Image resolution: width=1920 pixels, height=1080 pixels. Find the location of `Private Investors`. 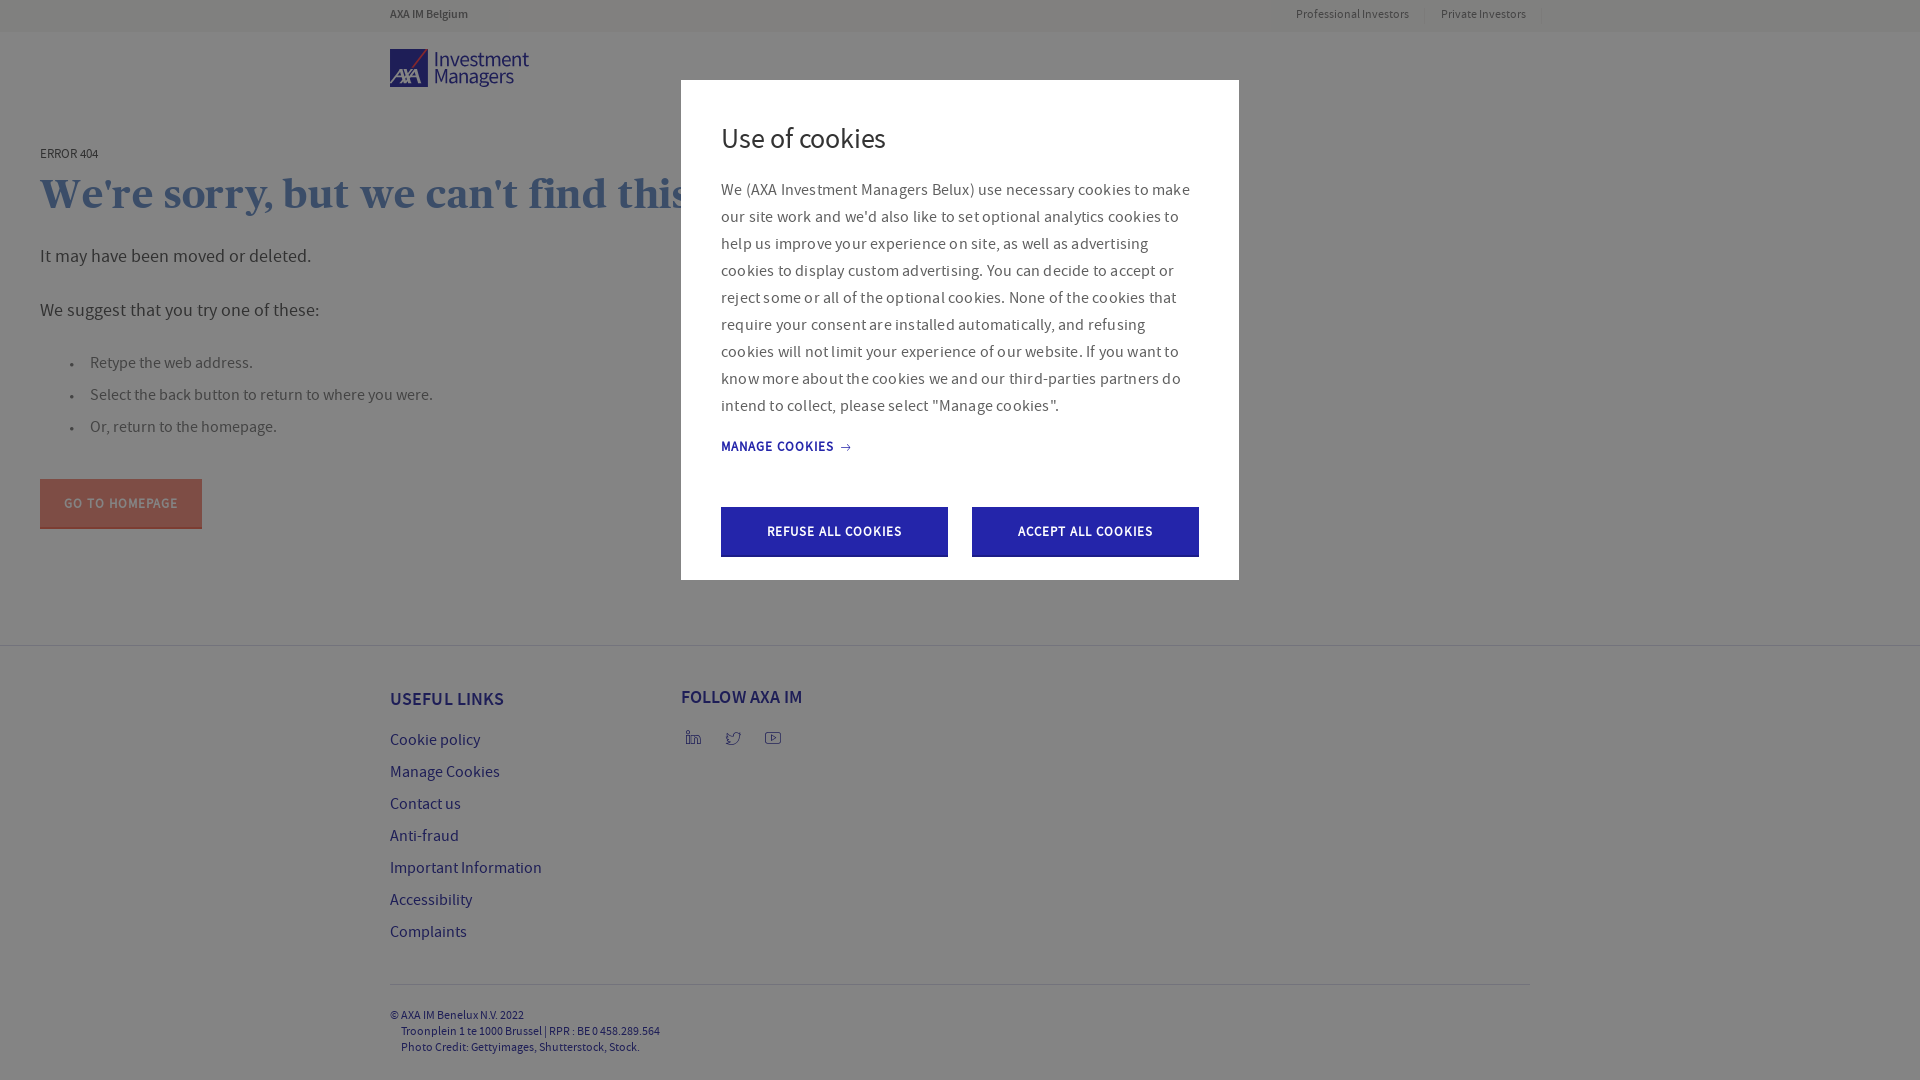

Private Investors is located at coordinates (1484, 16).